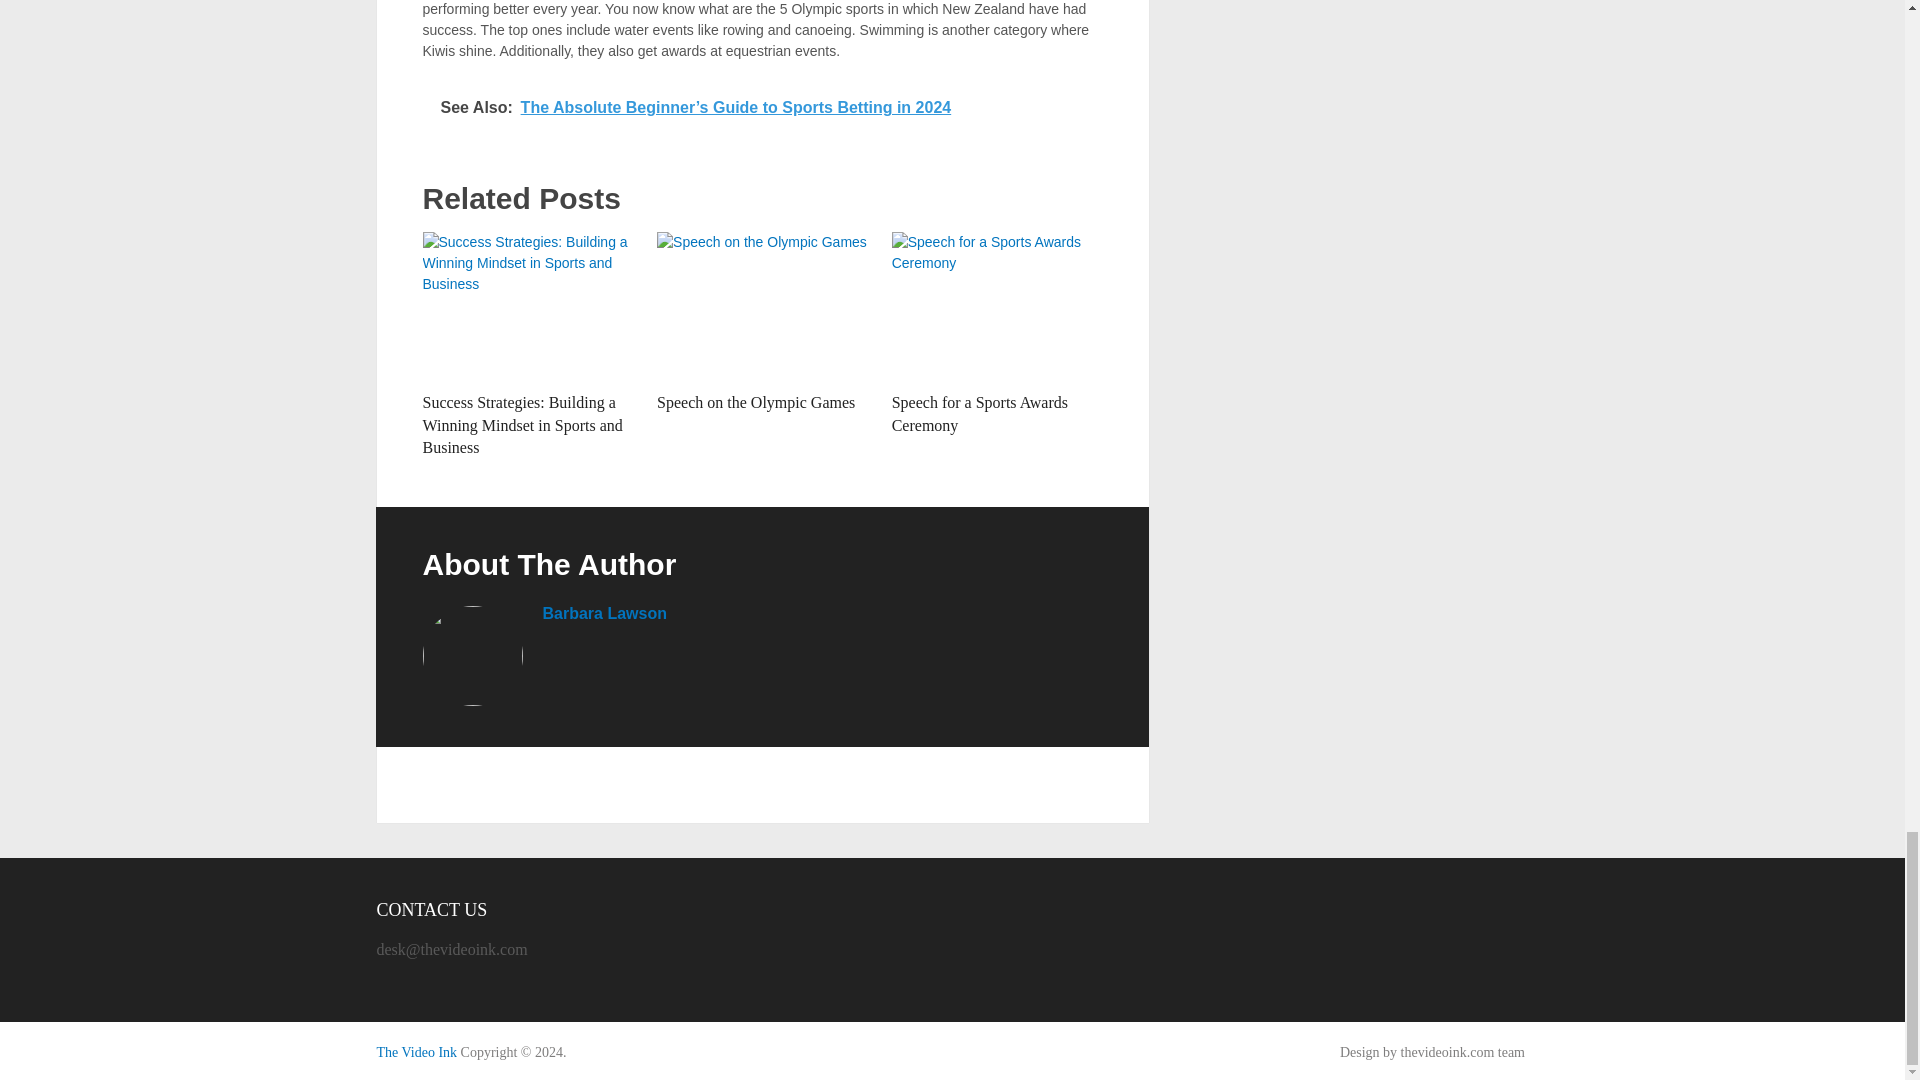 This screenshot has width=1920, height=1080. I want to click on Speech for a Sports Awards Ceremony, so click(997, 307).